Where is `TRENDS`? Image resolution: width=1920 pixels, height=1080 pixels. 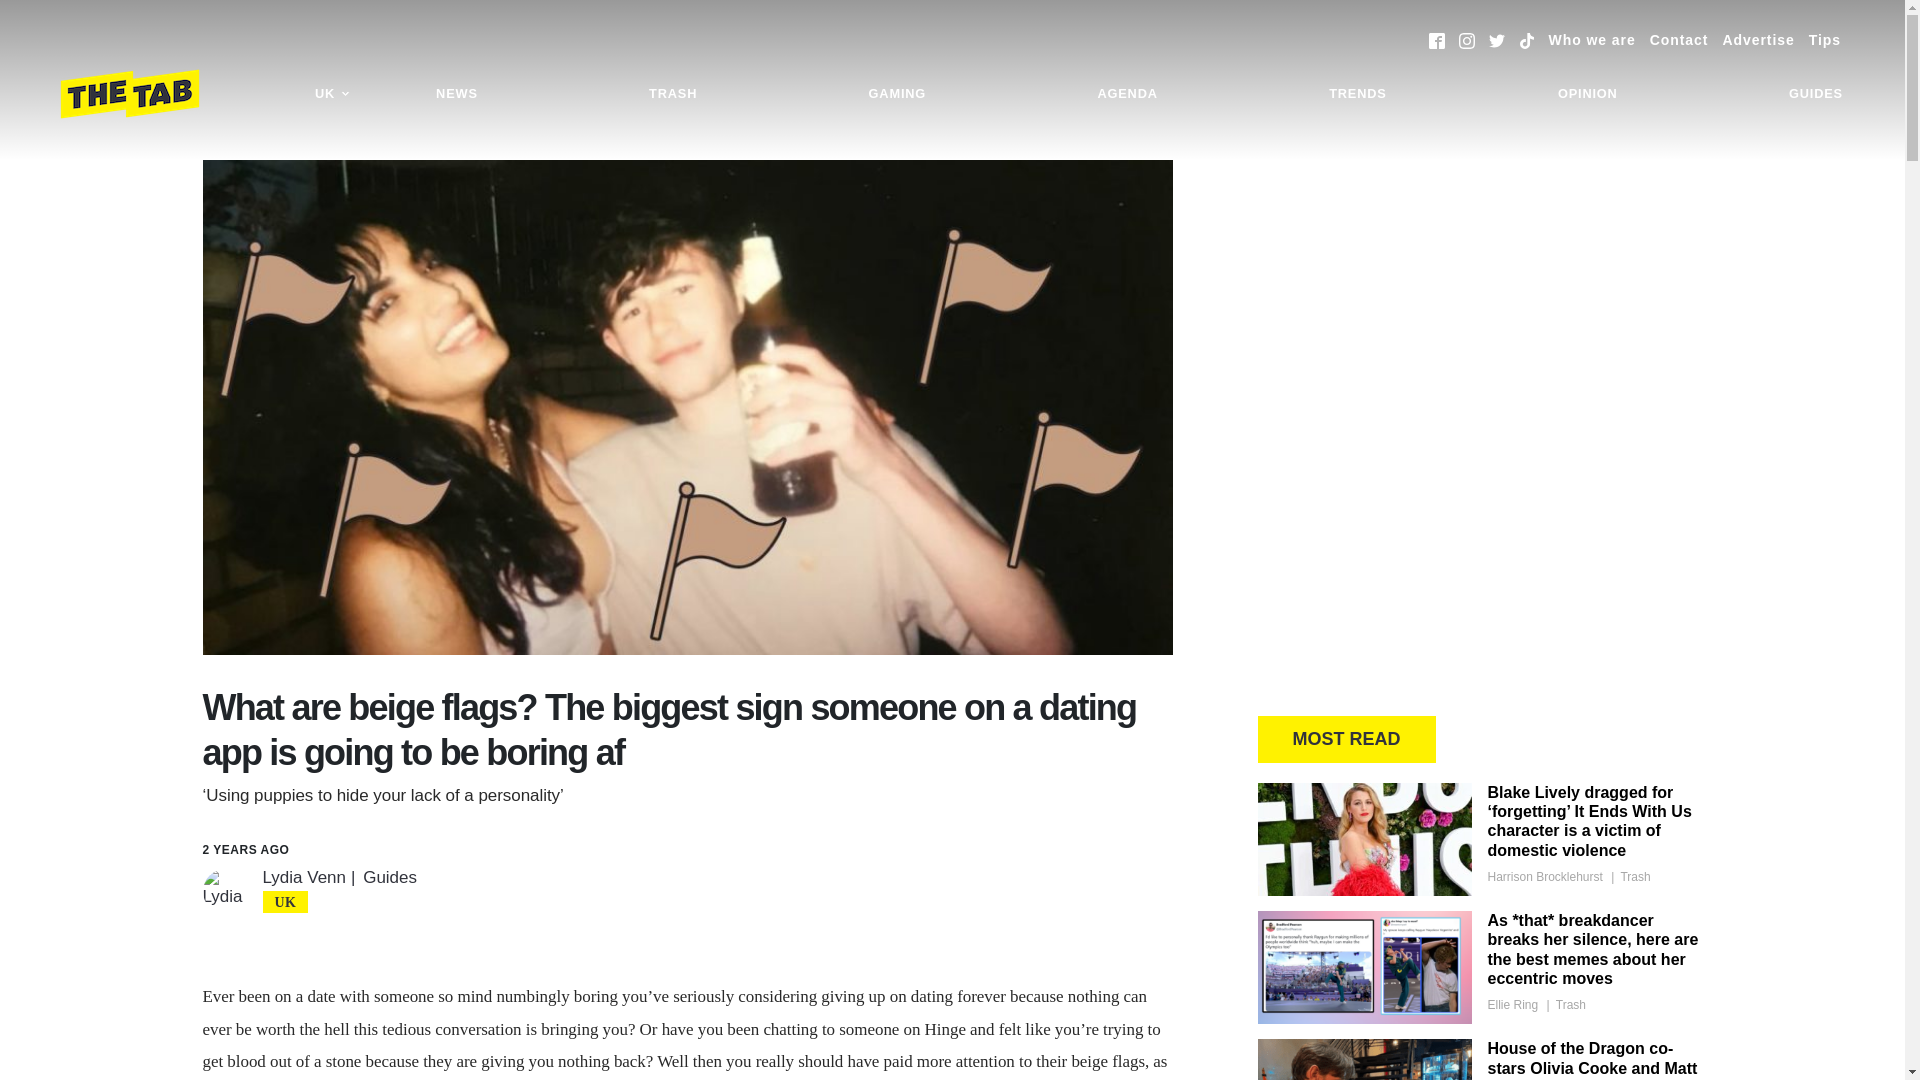
TRENDS is located at coordinates (1357, 94).